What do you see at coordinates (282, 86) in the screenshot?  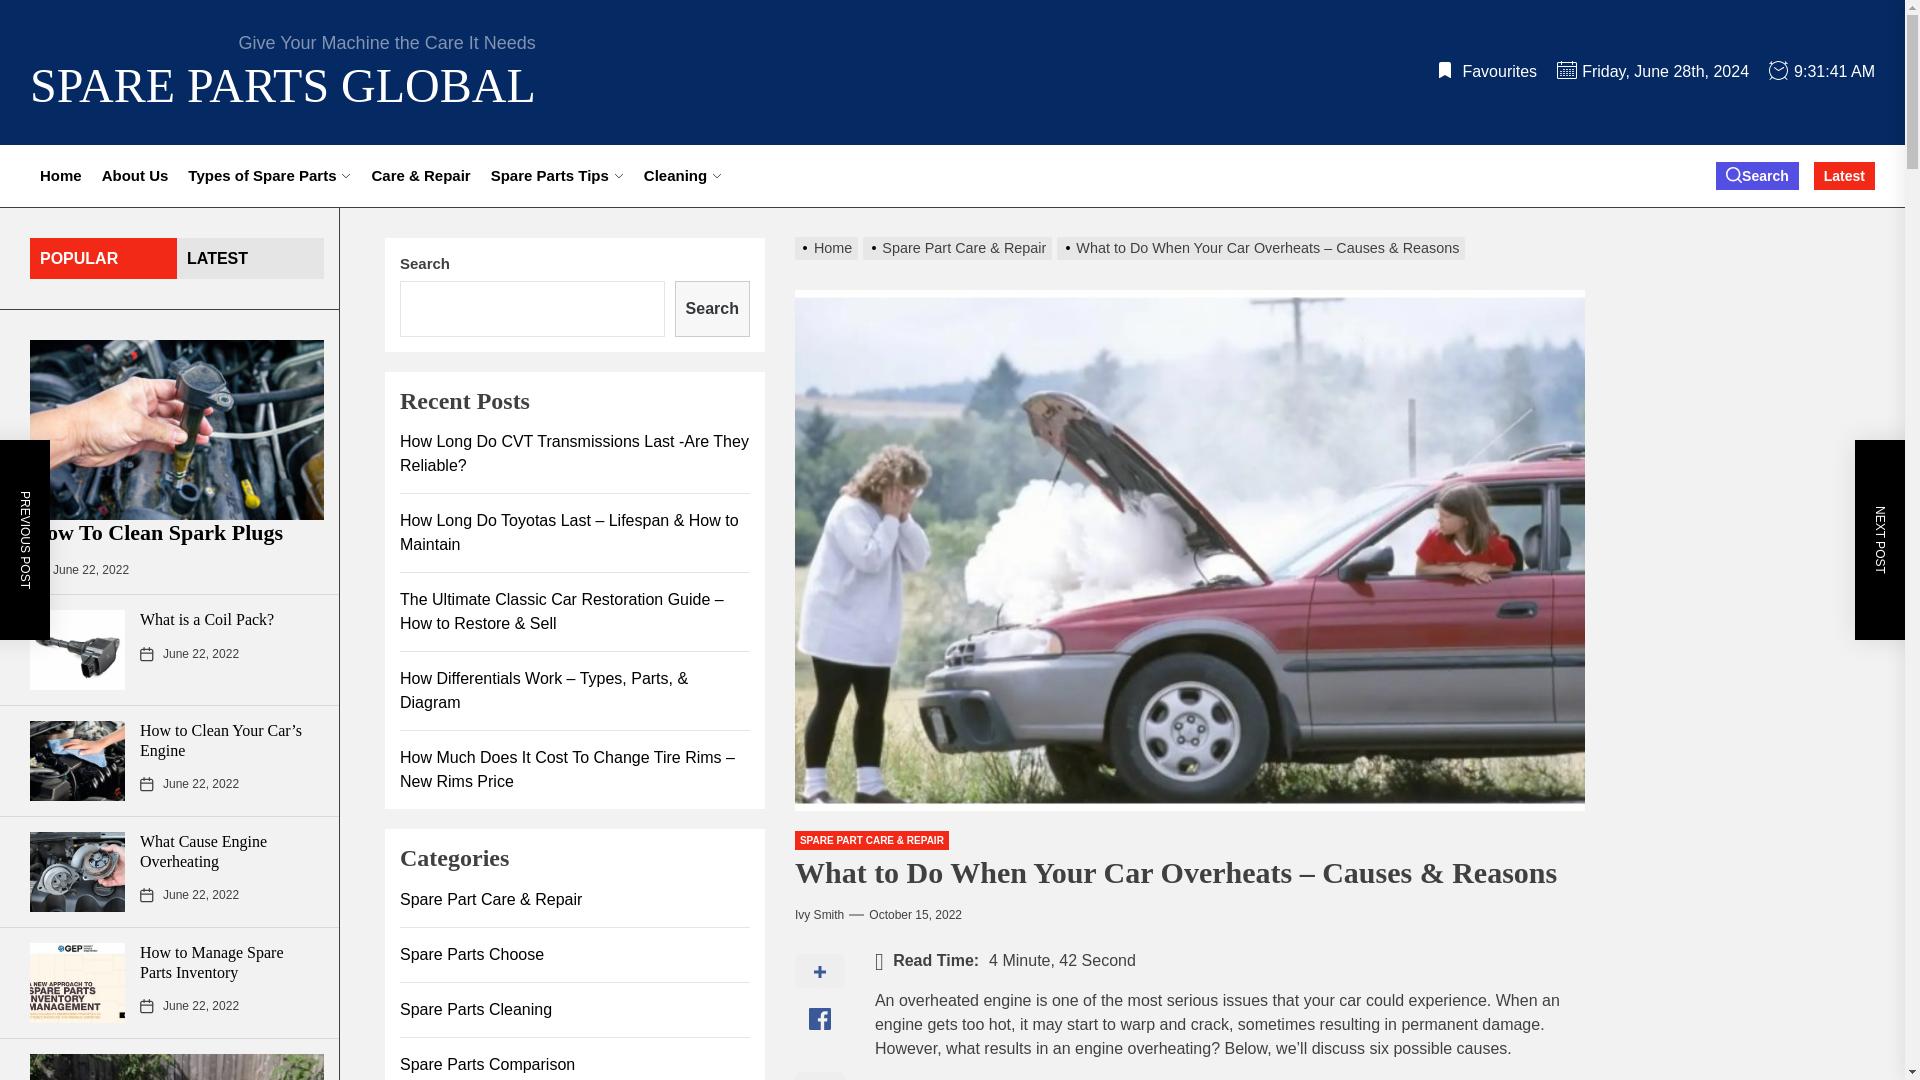 I see `SPARE PARTS GLOBAL` at bounding box center [282, 86].